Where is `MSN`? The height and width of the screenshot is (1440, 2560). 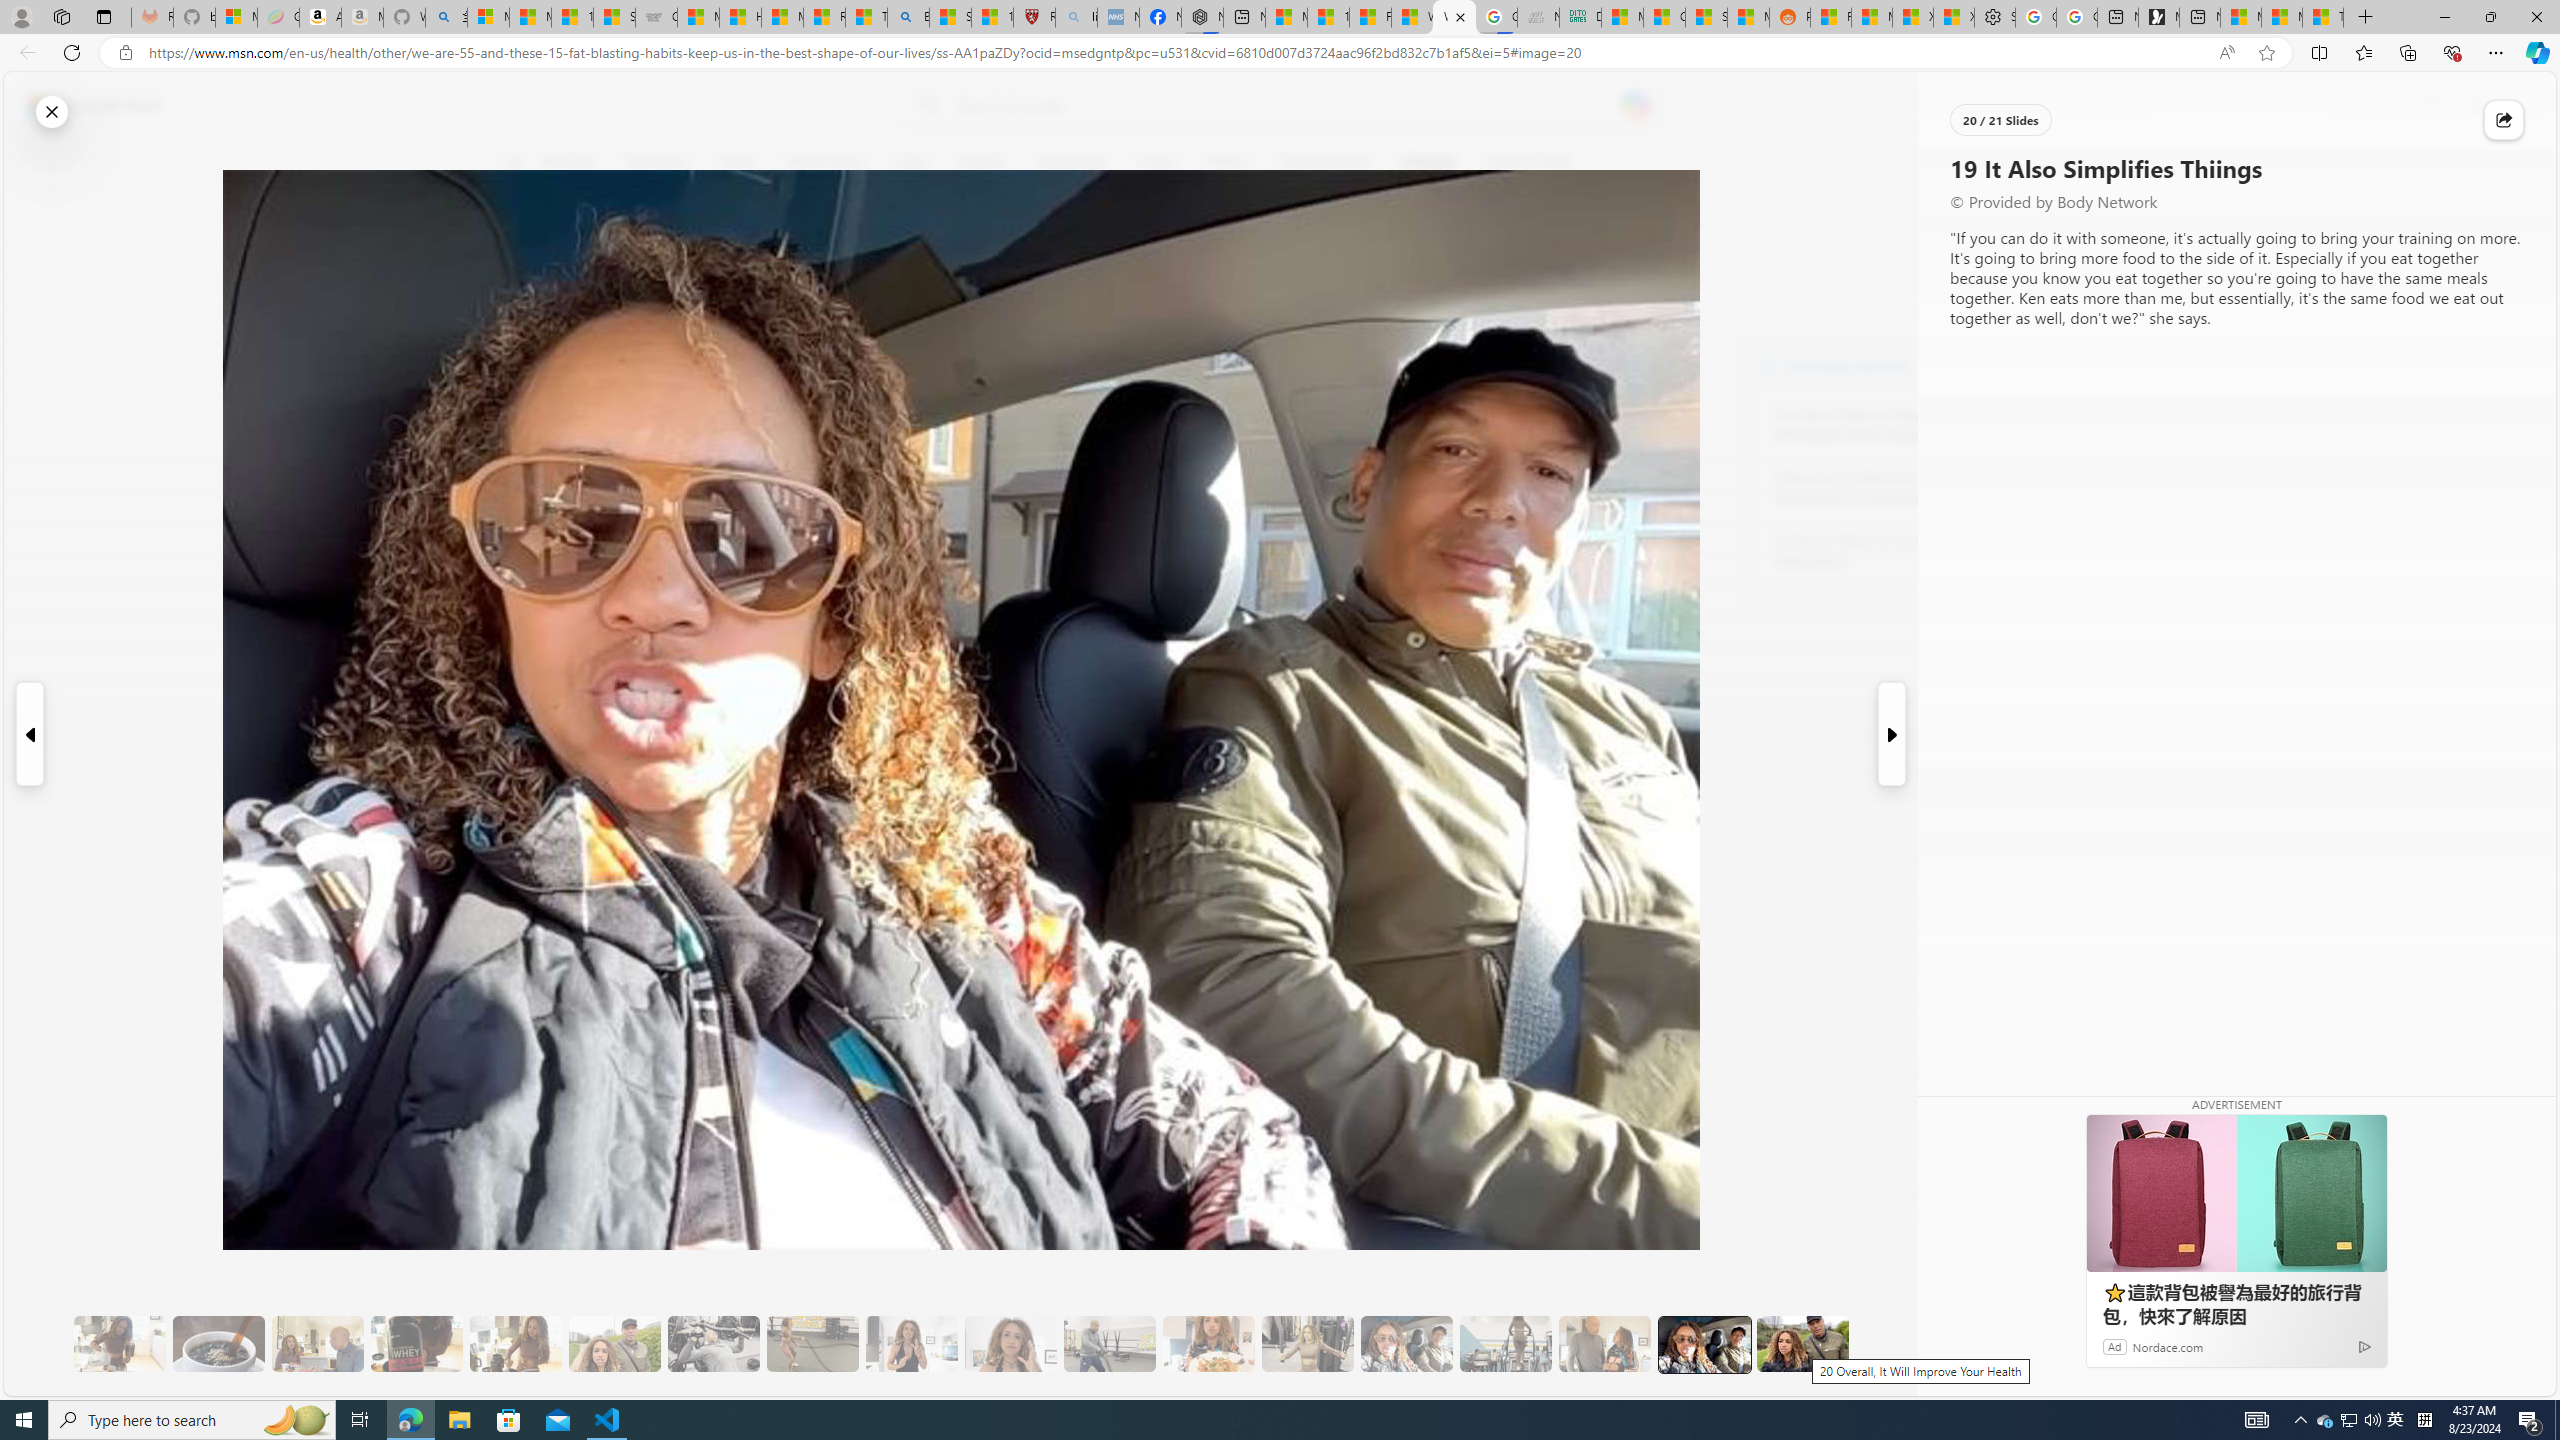
MSN is located at coordinates (1748, 17).